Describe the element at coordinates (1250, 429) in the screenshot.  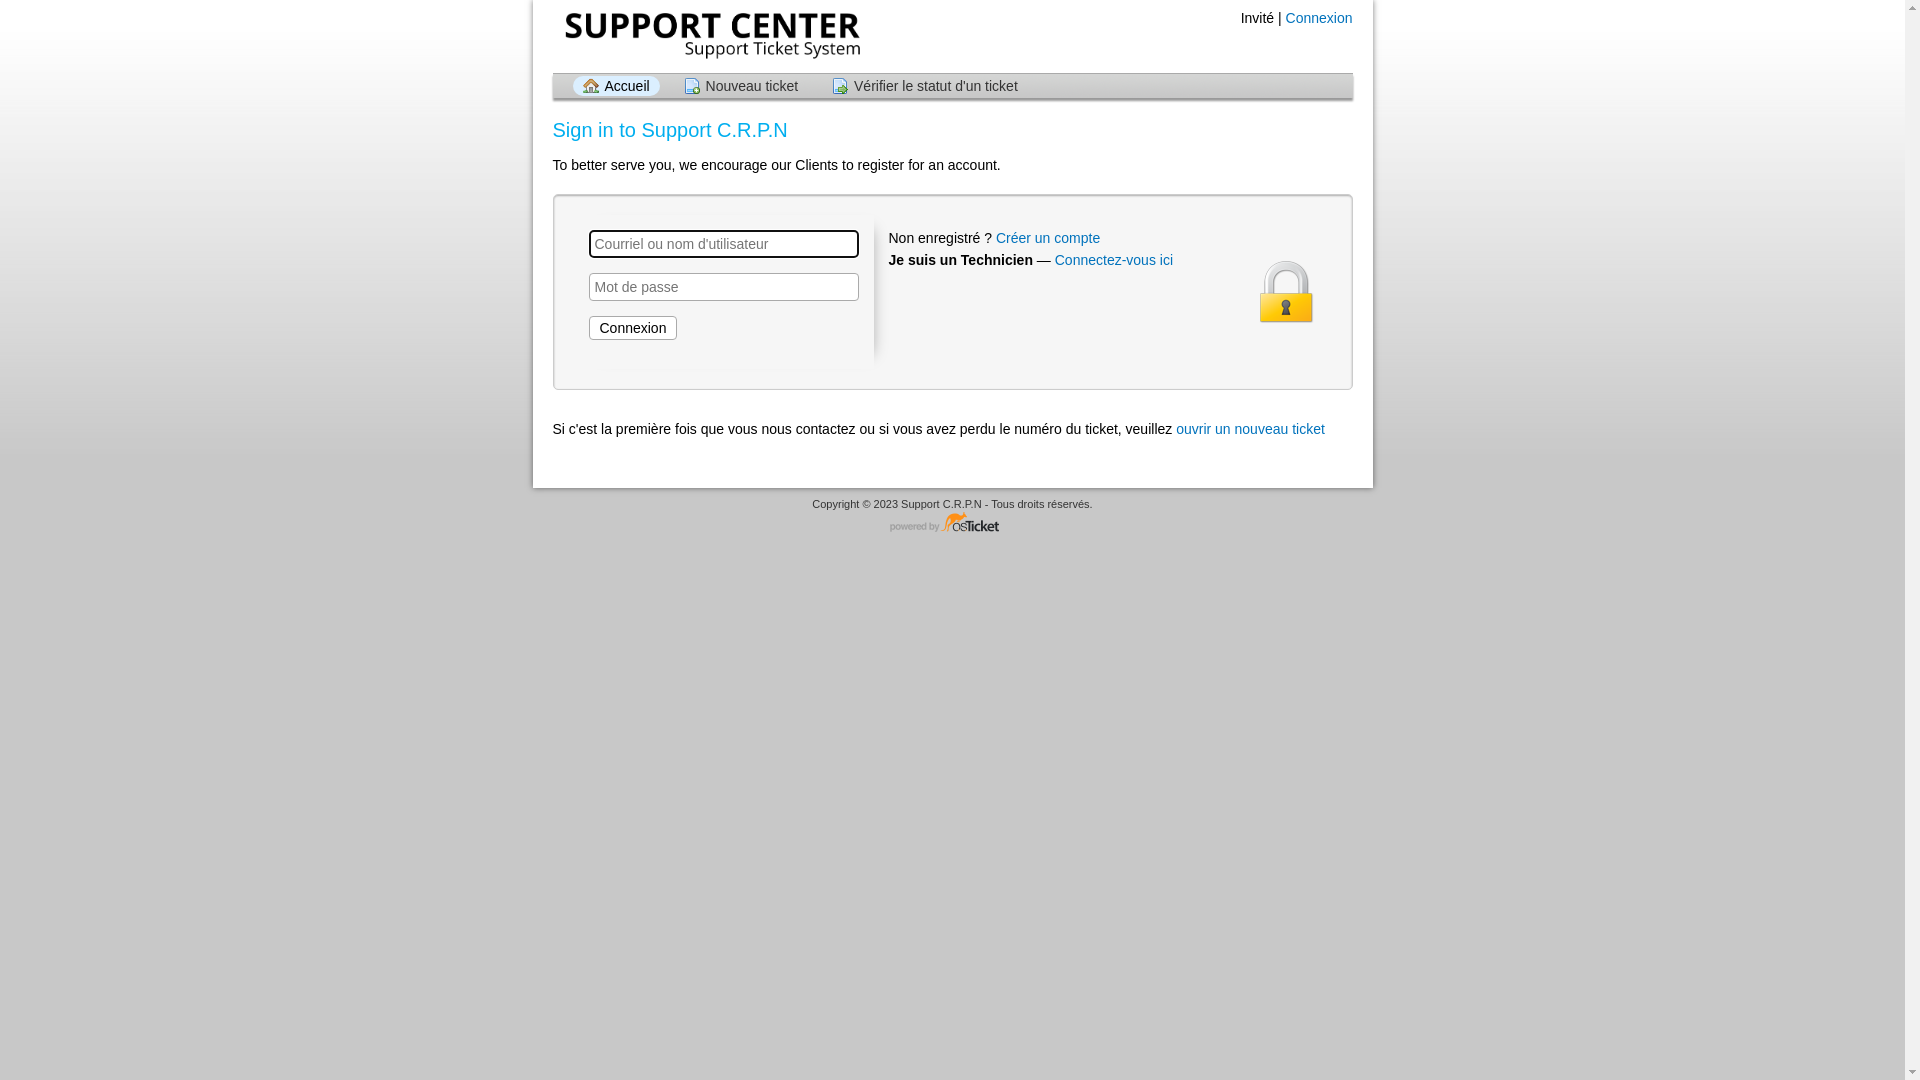
I see `ouvrir un nouveau ticket` at that location.